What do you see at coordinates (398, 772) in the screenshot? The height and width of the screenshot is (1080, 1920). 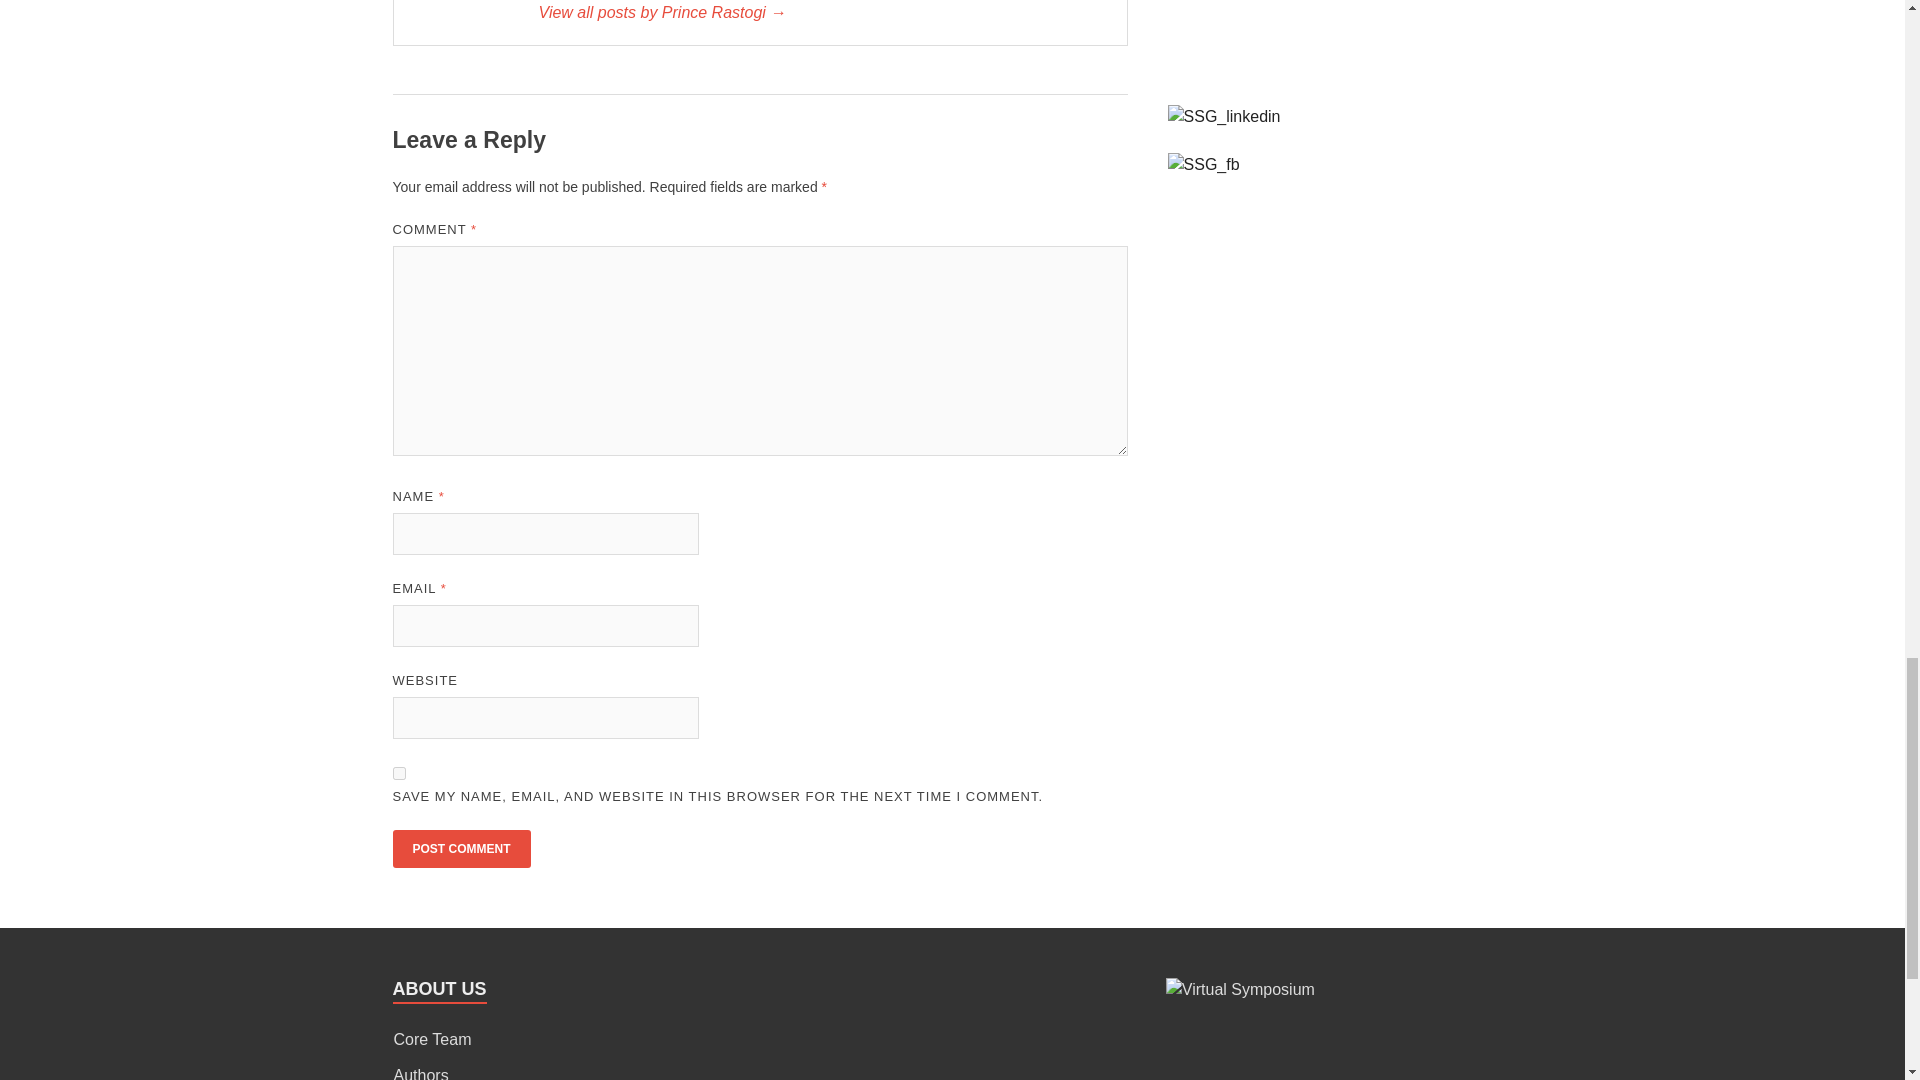 I see `yes` at bounding box center [398, 772].